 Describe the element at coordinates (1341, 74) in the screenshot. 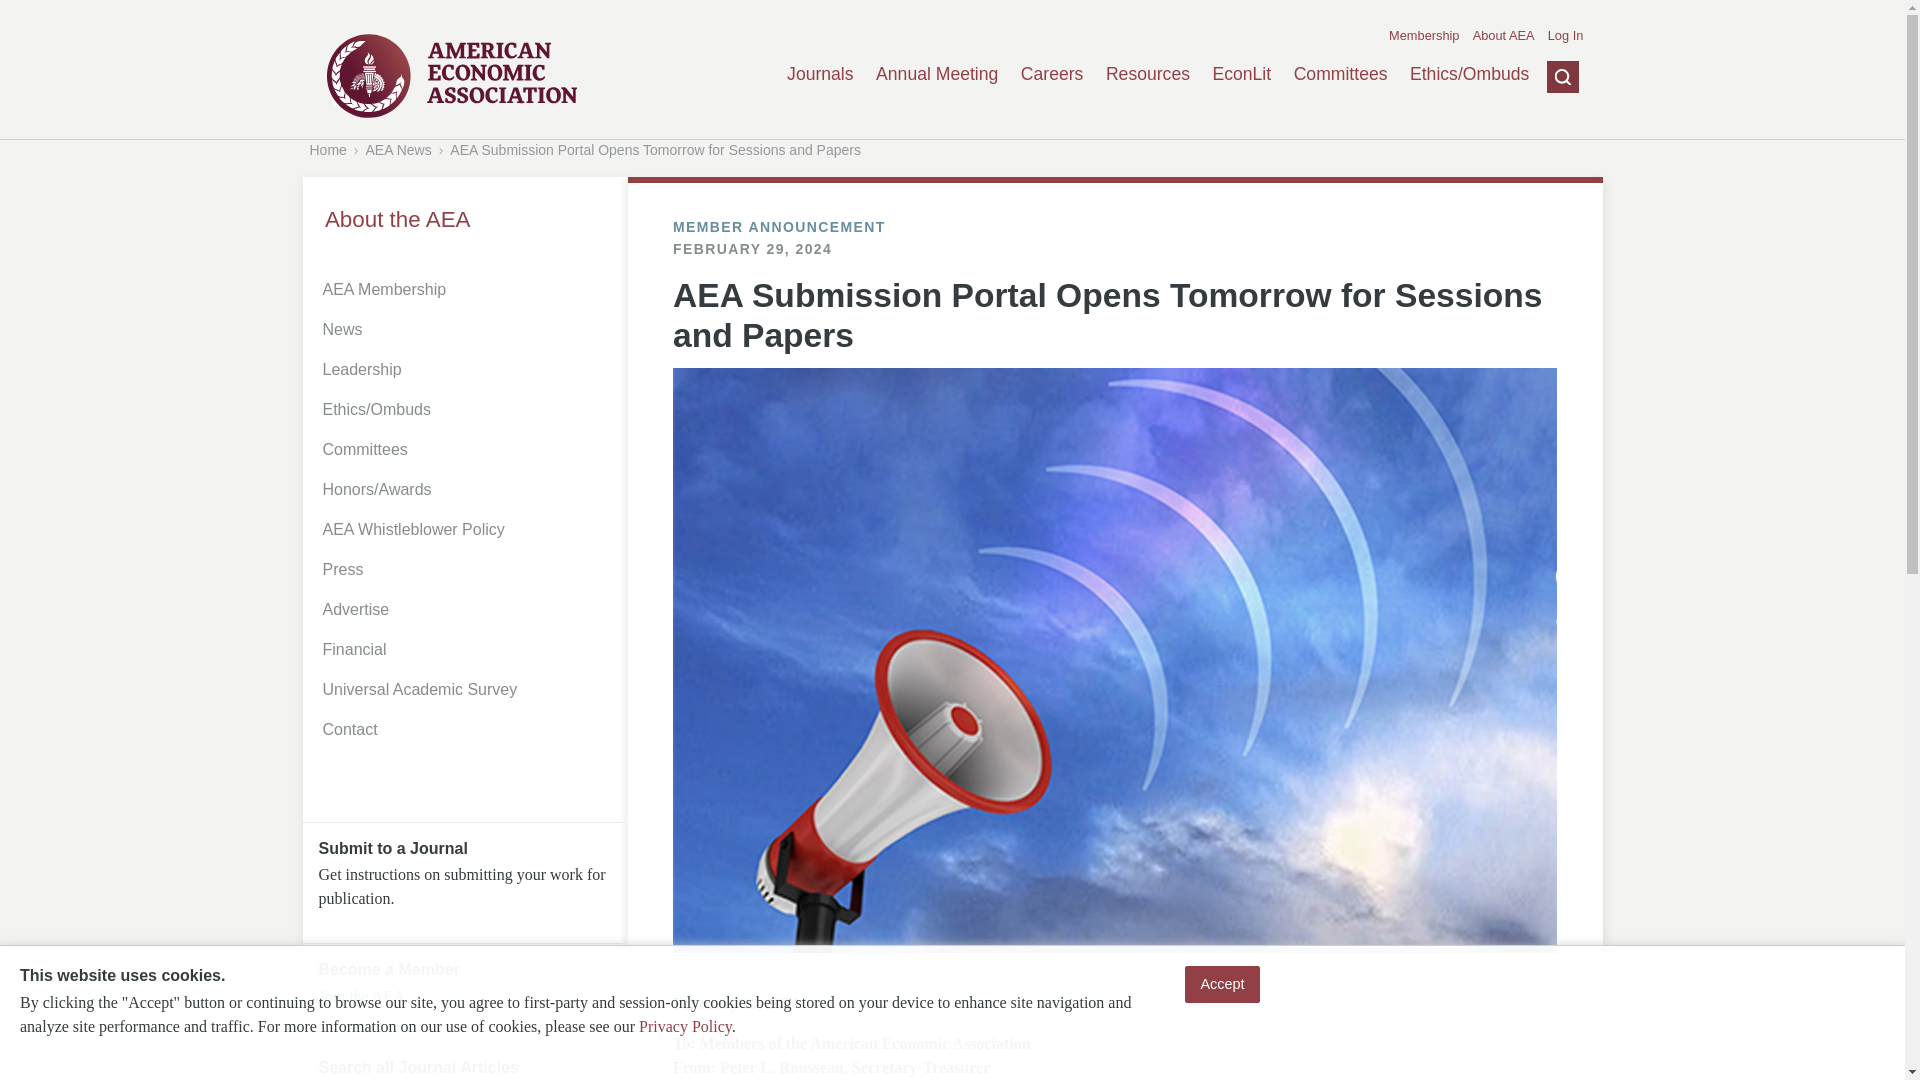

I see `Committees` at that location.